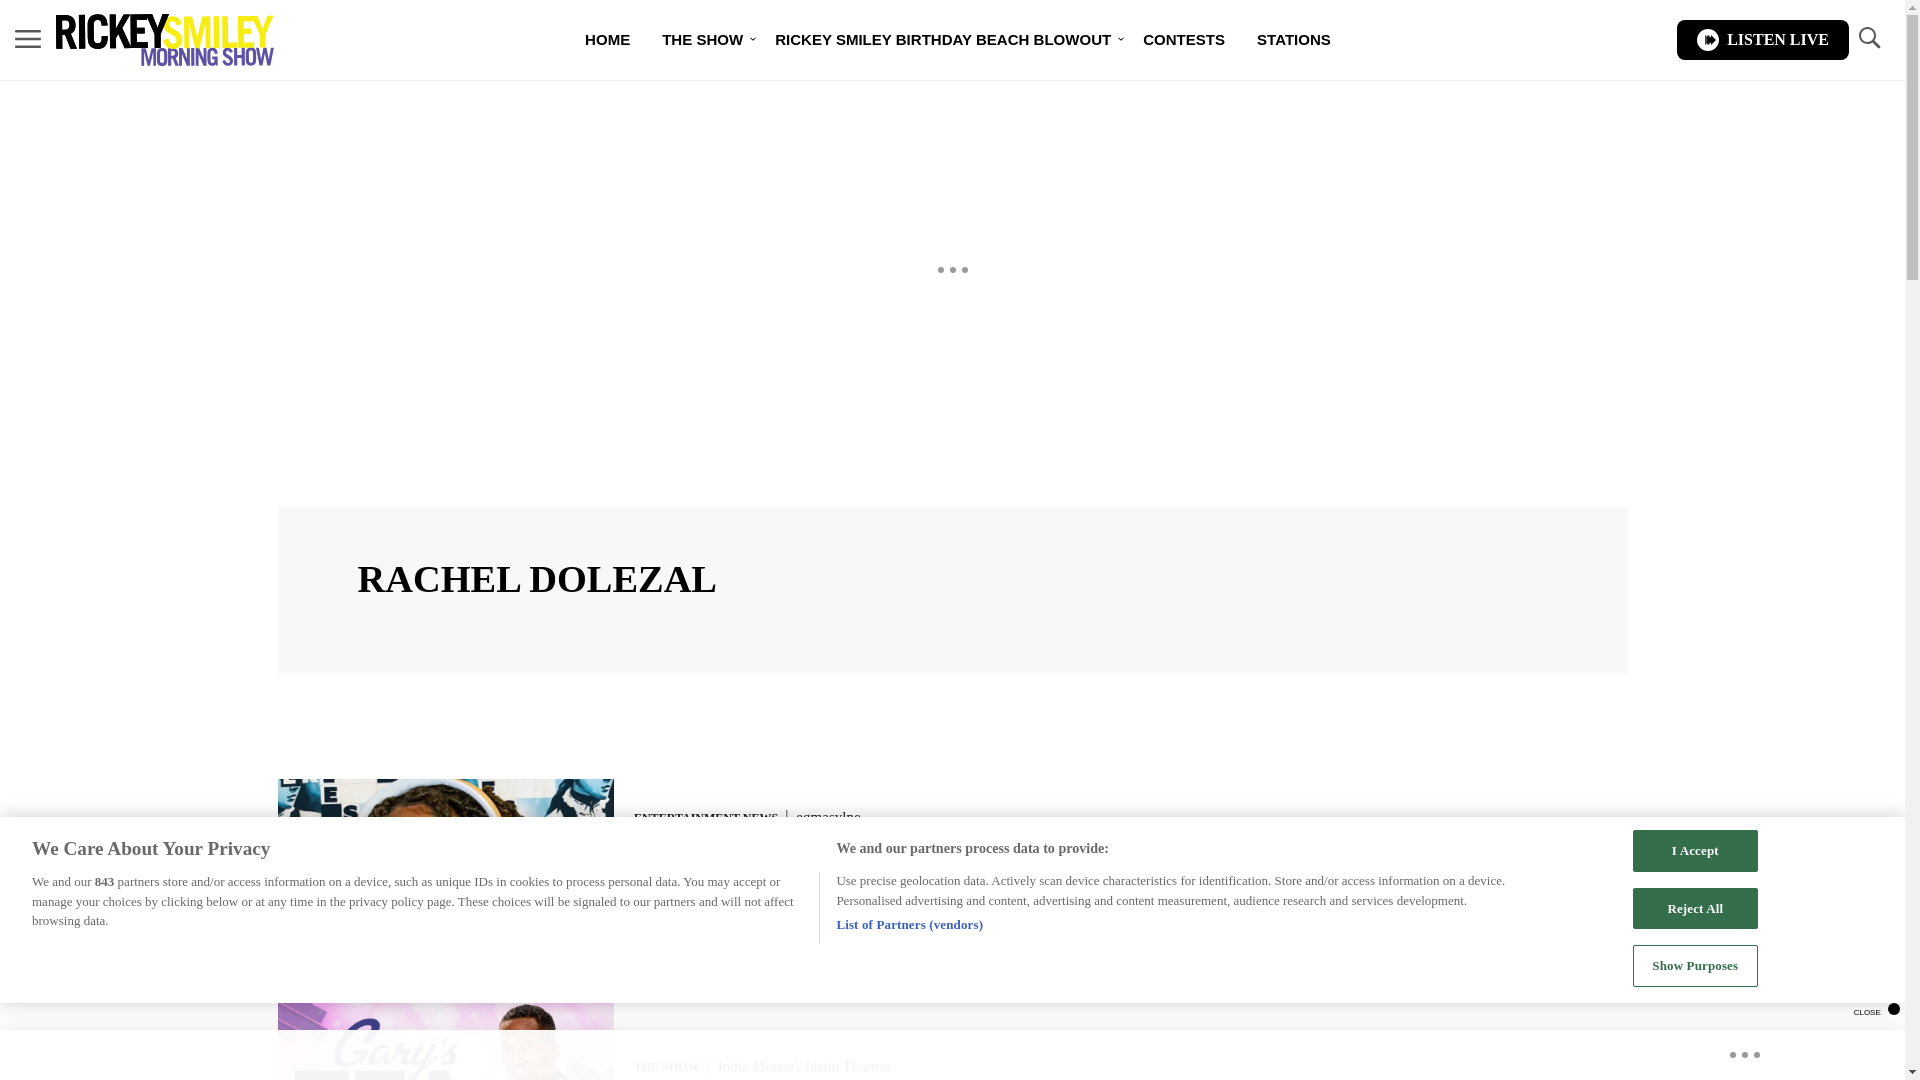 This screenshot has height=1080, width=1920. Describe the element at coordinates (705, 818) in the screenshot. I see `ENTERTAINMENT NEWS` at that location.